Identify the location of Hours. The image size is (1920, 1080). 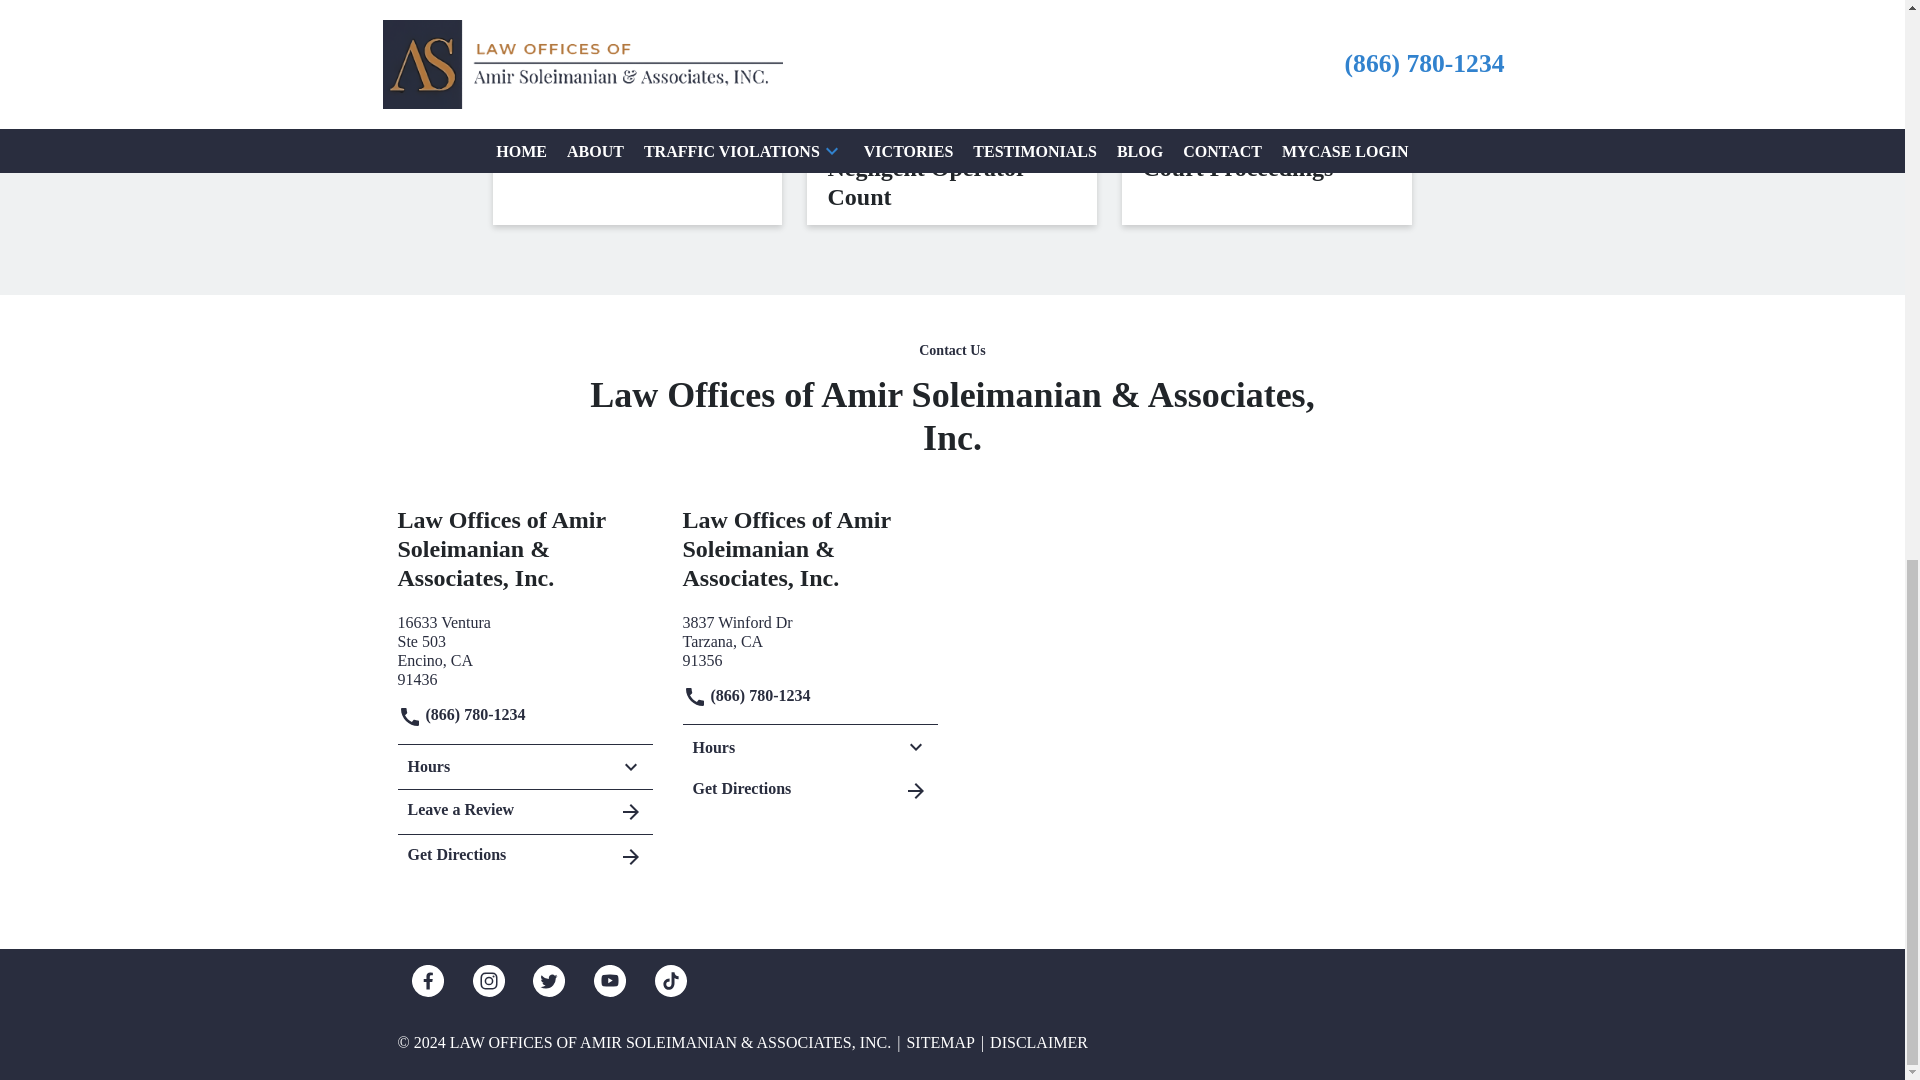
(808, 638).